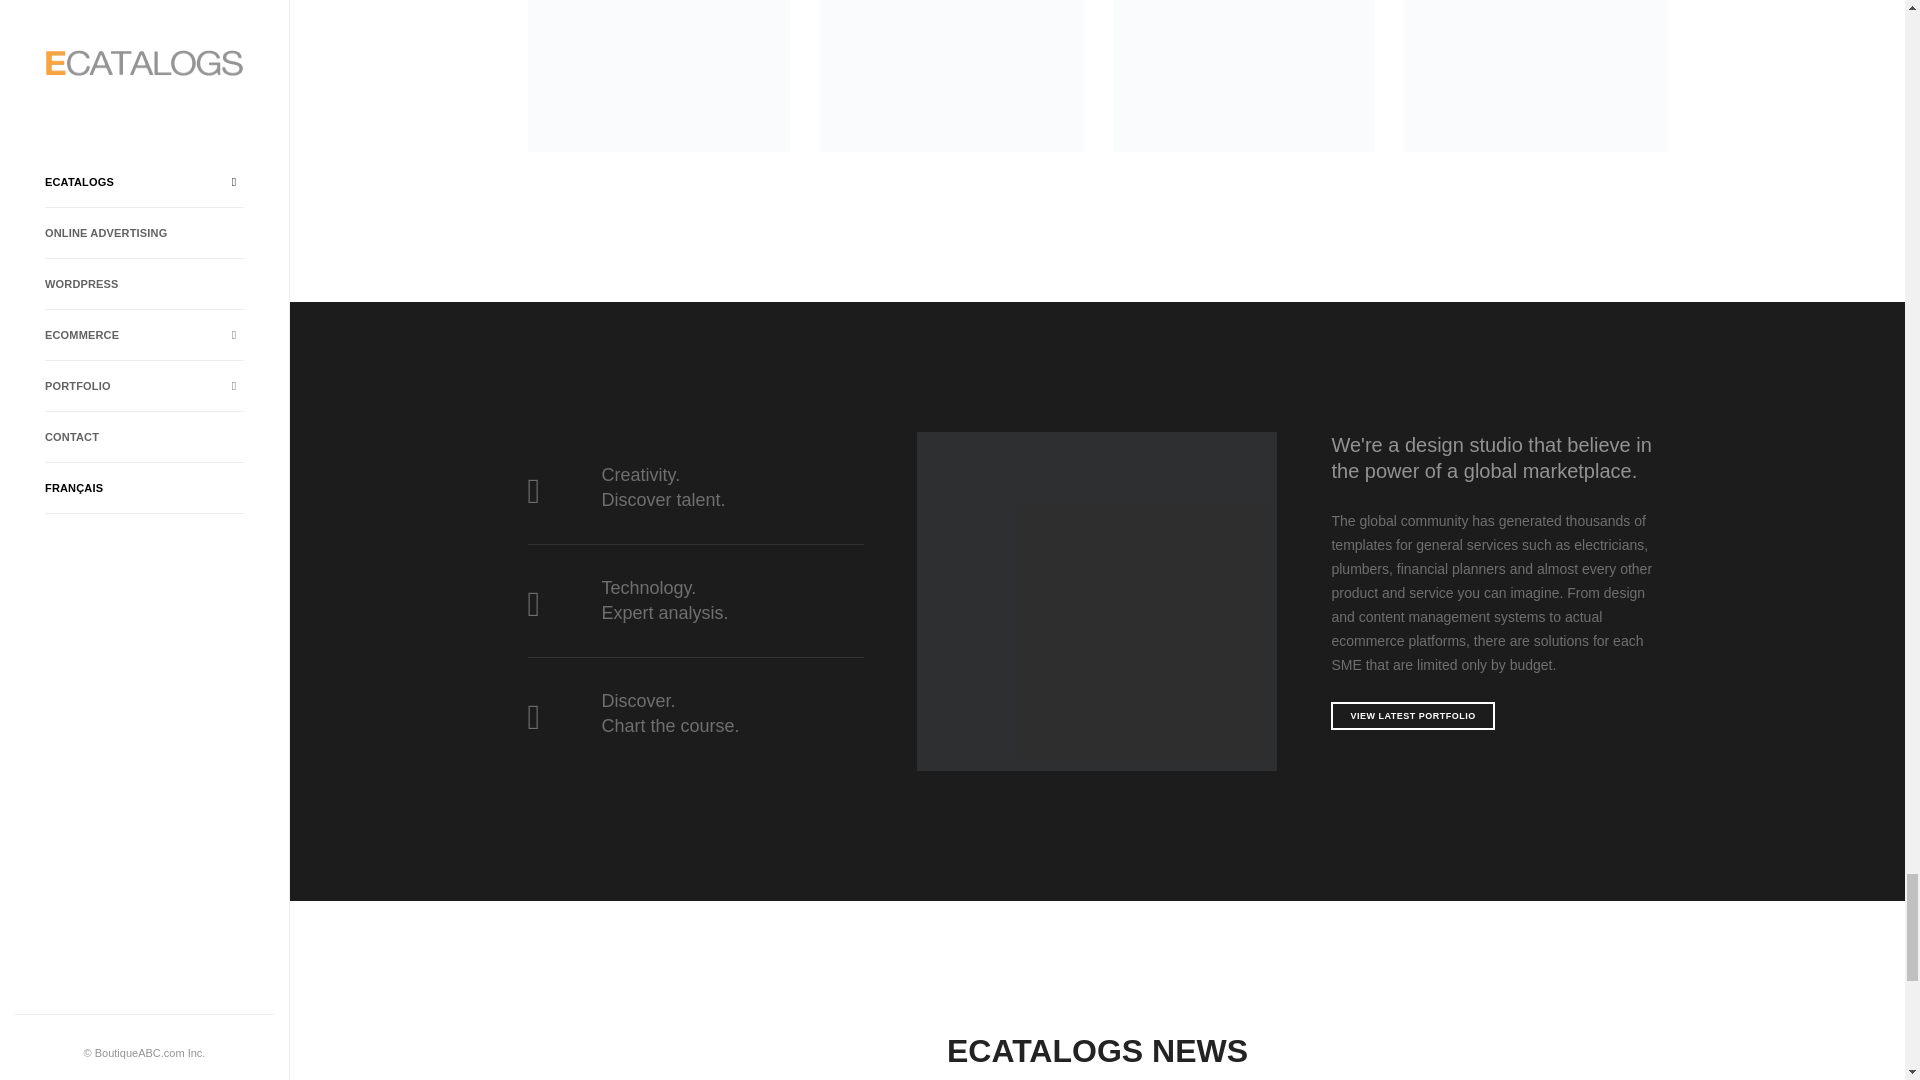 This screenshot has width=1920, height=1080. What do you see at coordinates (1096, 602) in the screenshot?
I see `ecatalogs-ecommerce-min` at bounding box center [1096, 602].